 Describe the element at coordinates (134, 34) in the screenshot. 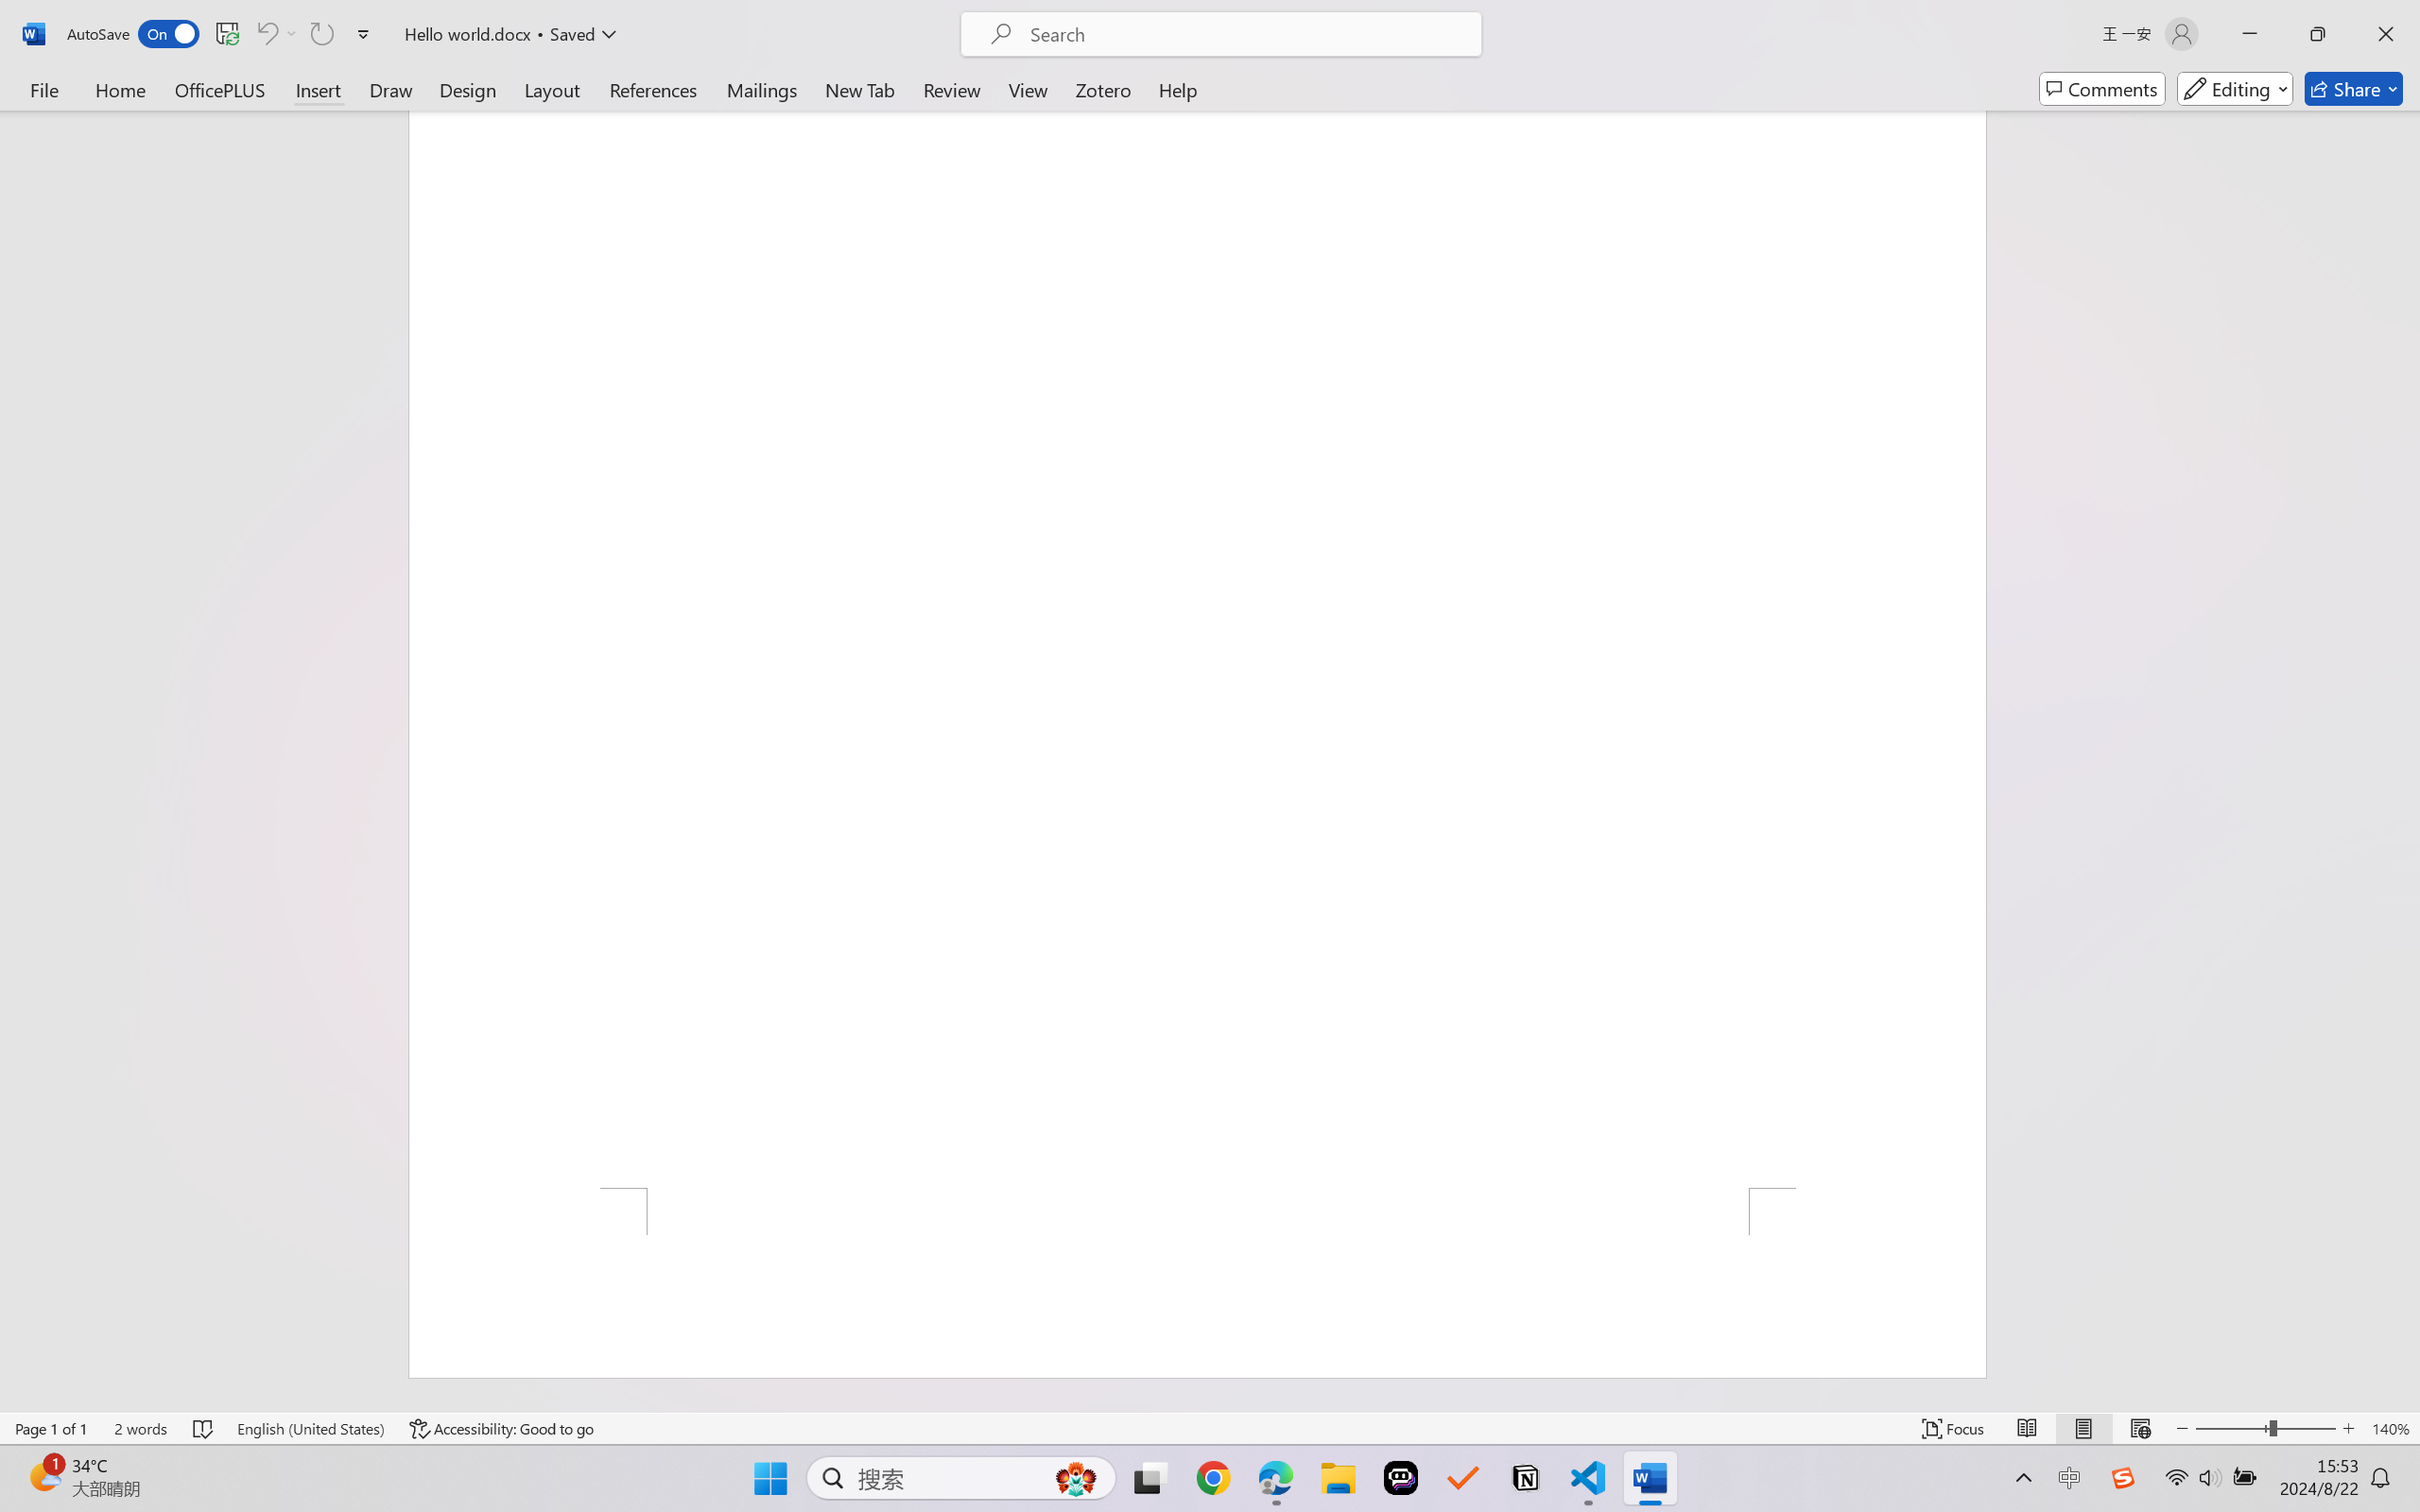

I see `AutoSave` at that location.